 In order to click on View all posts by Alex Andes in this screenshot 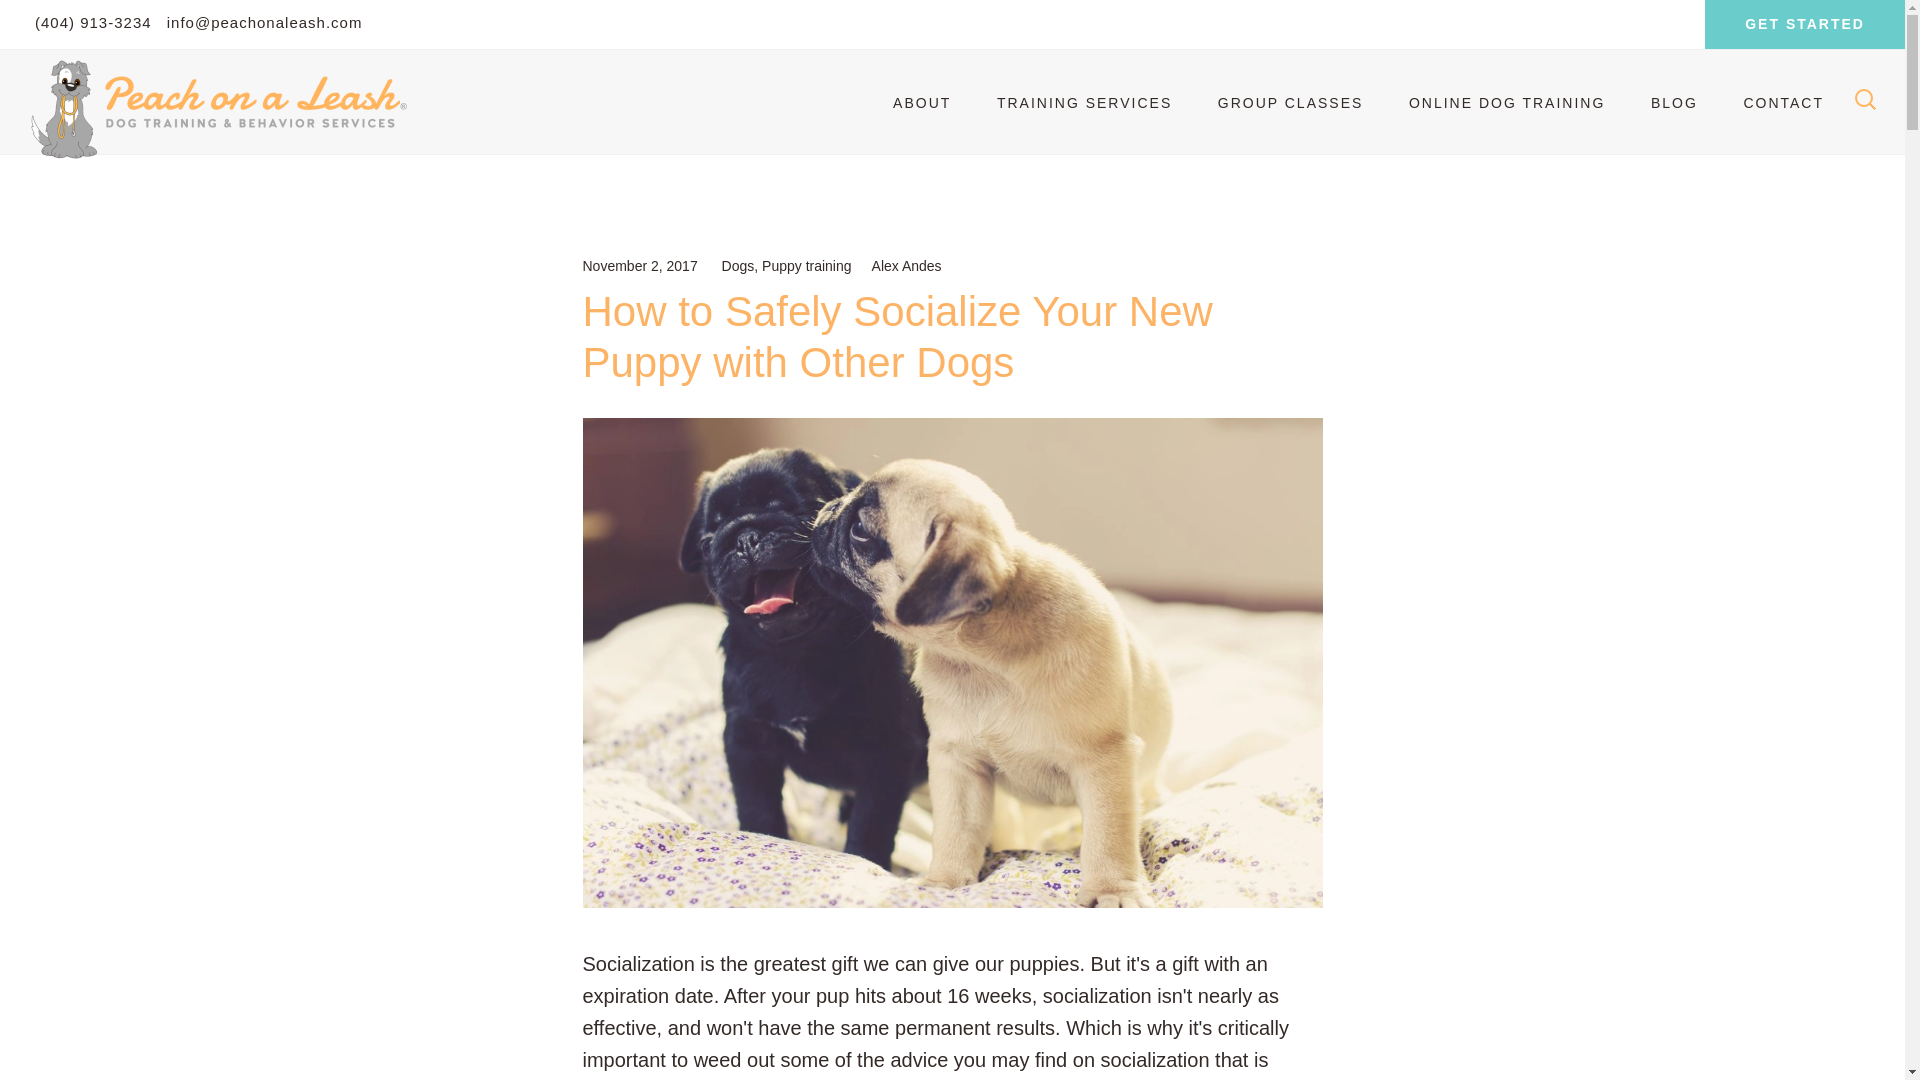, I will do `click(906, 266)`.